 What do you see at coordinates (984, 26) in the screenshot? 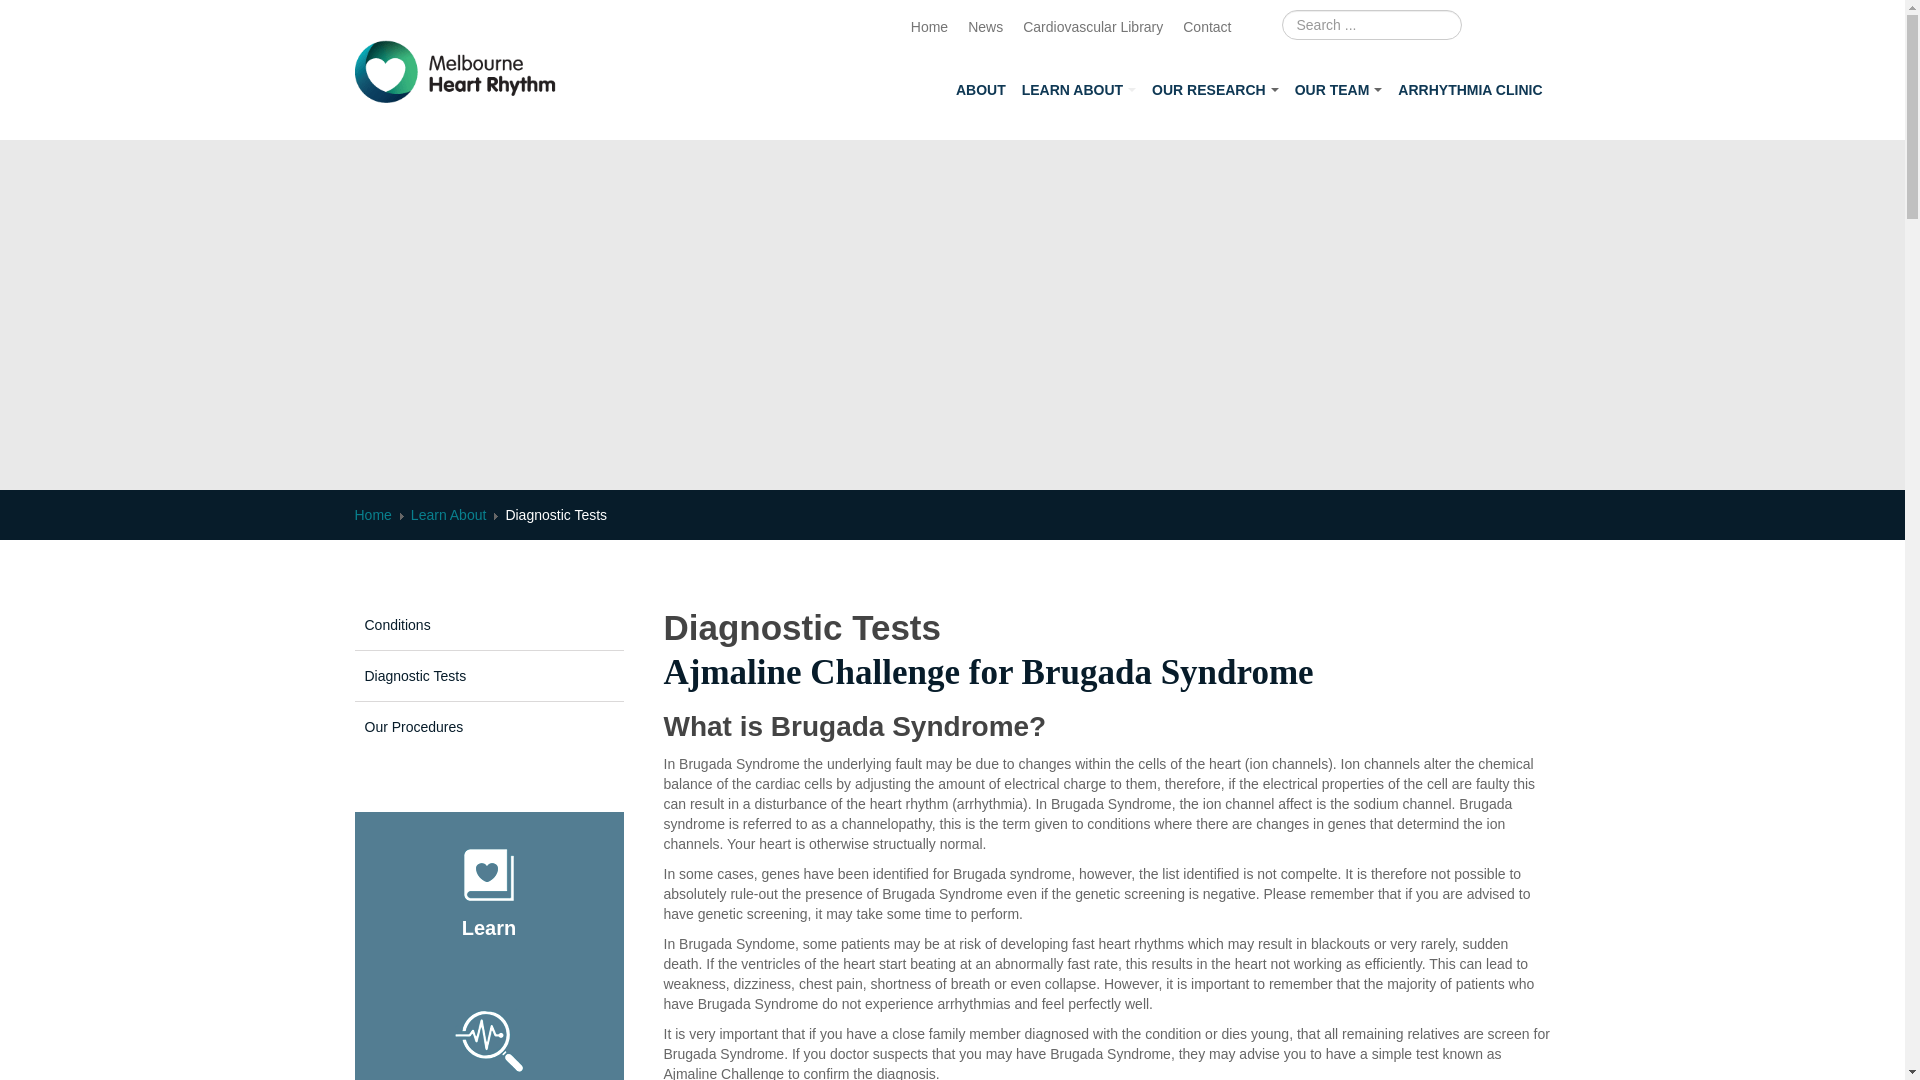
I see `News` at bounding box center [984, 26].